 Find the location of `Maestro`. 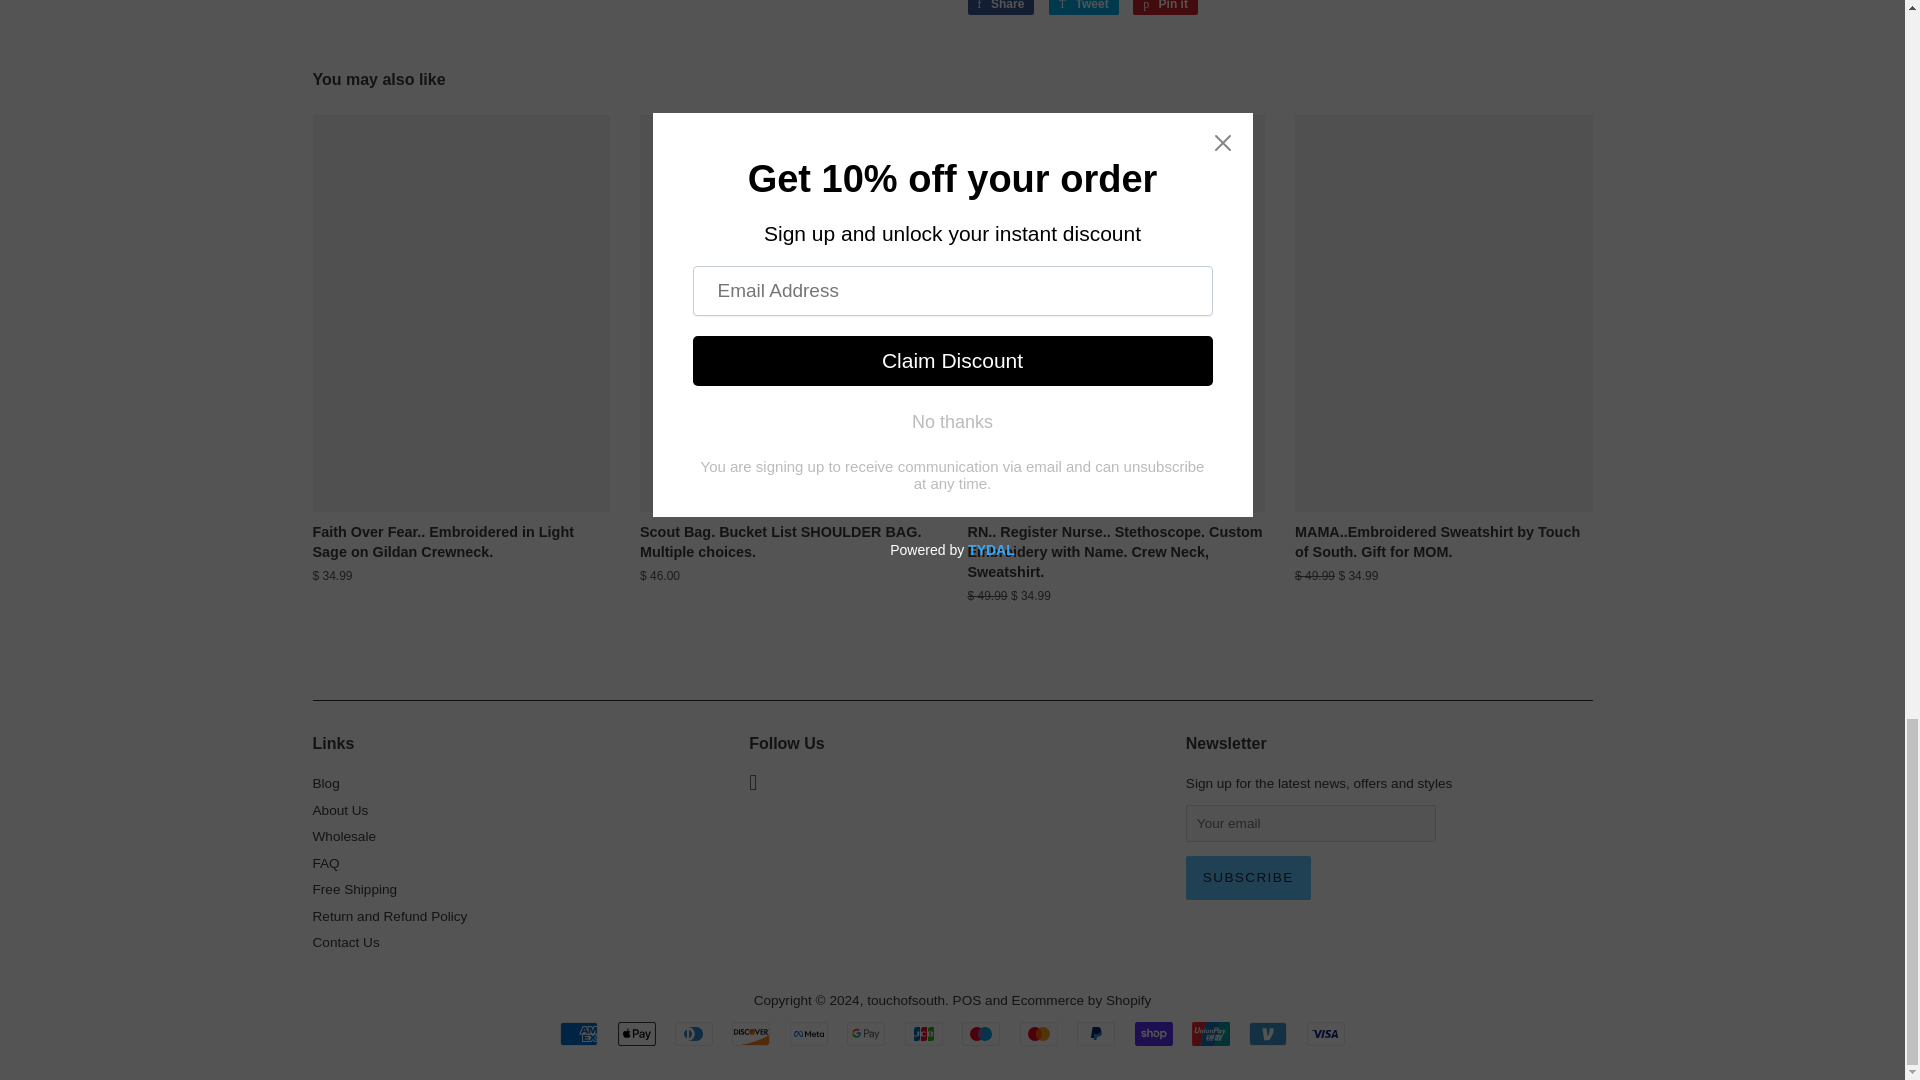

Maestro is located at coordinates (980, 1034).